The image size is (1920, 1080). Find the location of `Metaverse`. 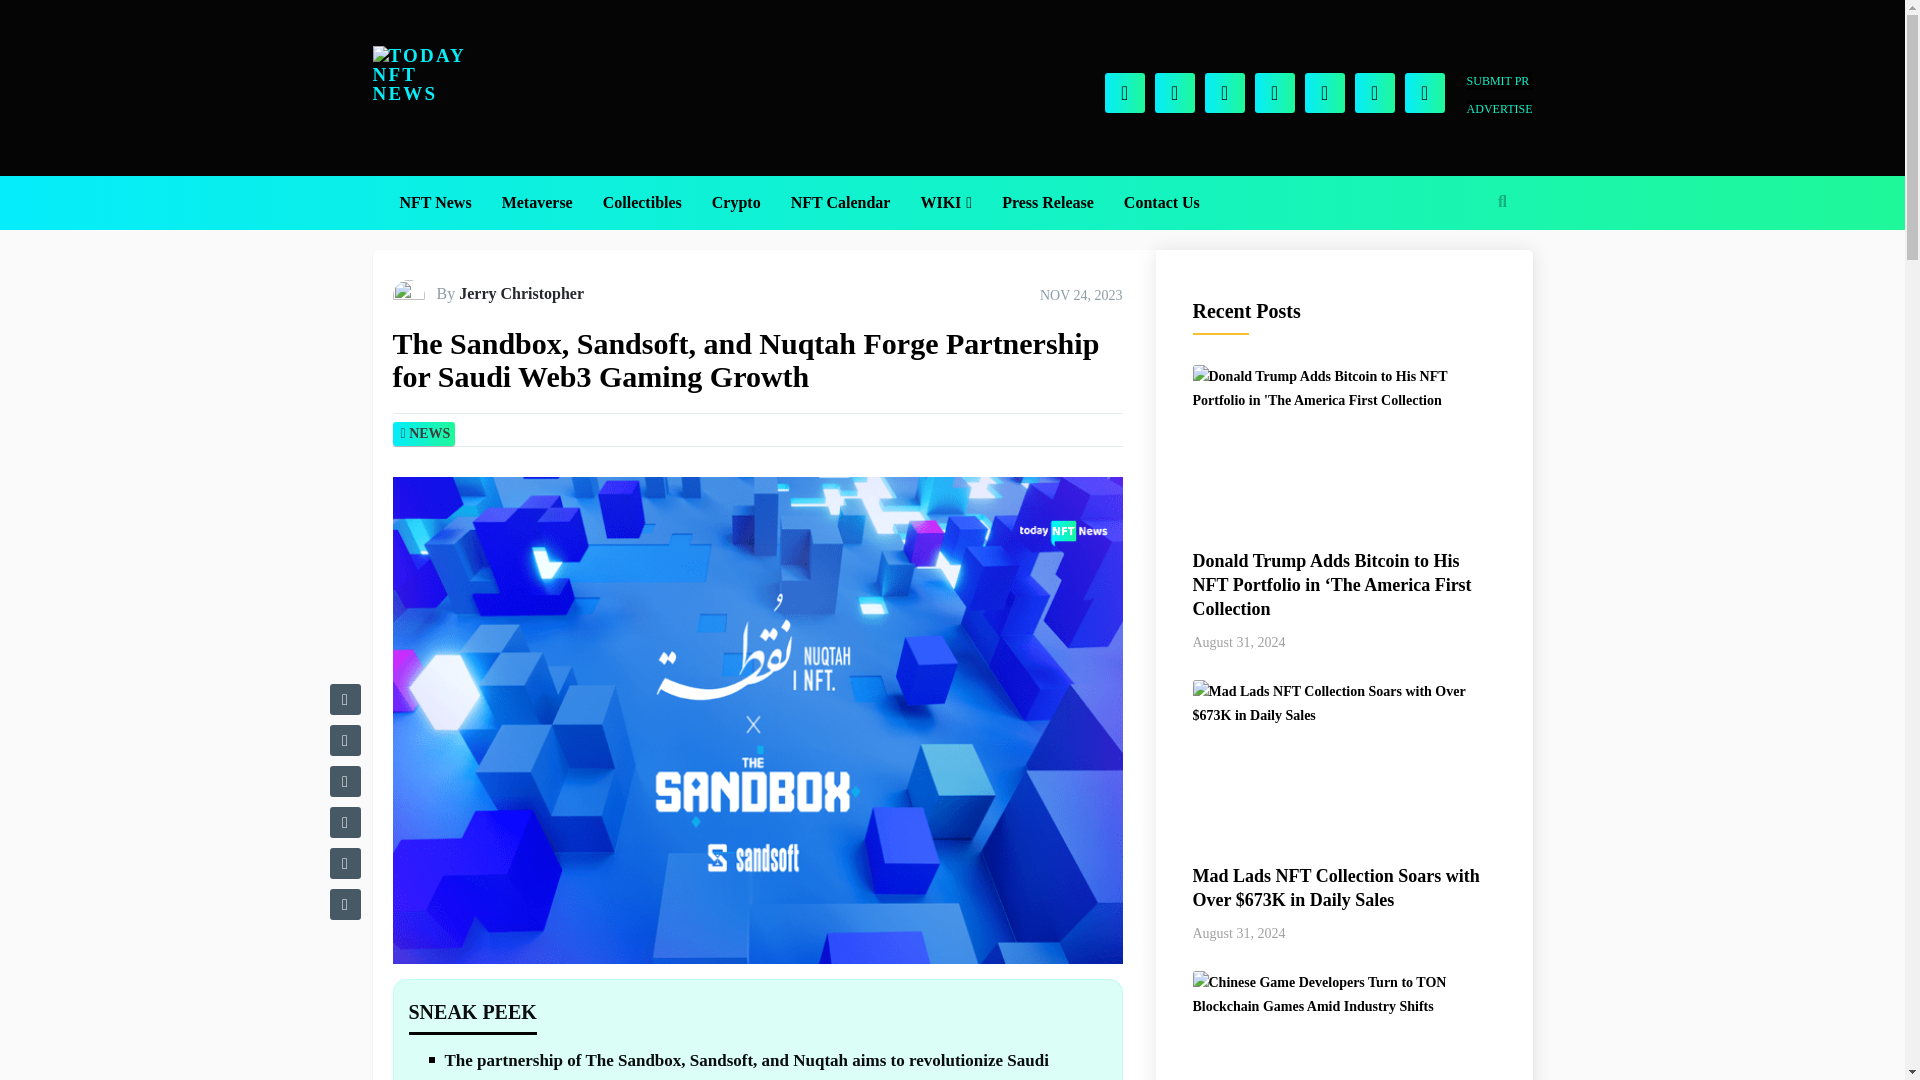

Metaverse is located at coordinates (537, 203).